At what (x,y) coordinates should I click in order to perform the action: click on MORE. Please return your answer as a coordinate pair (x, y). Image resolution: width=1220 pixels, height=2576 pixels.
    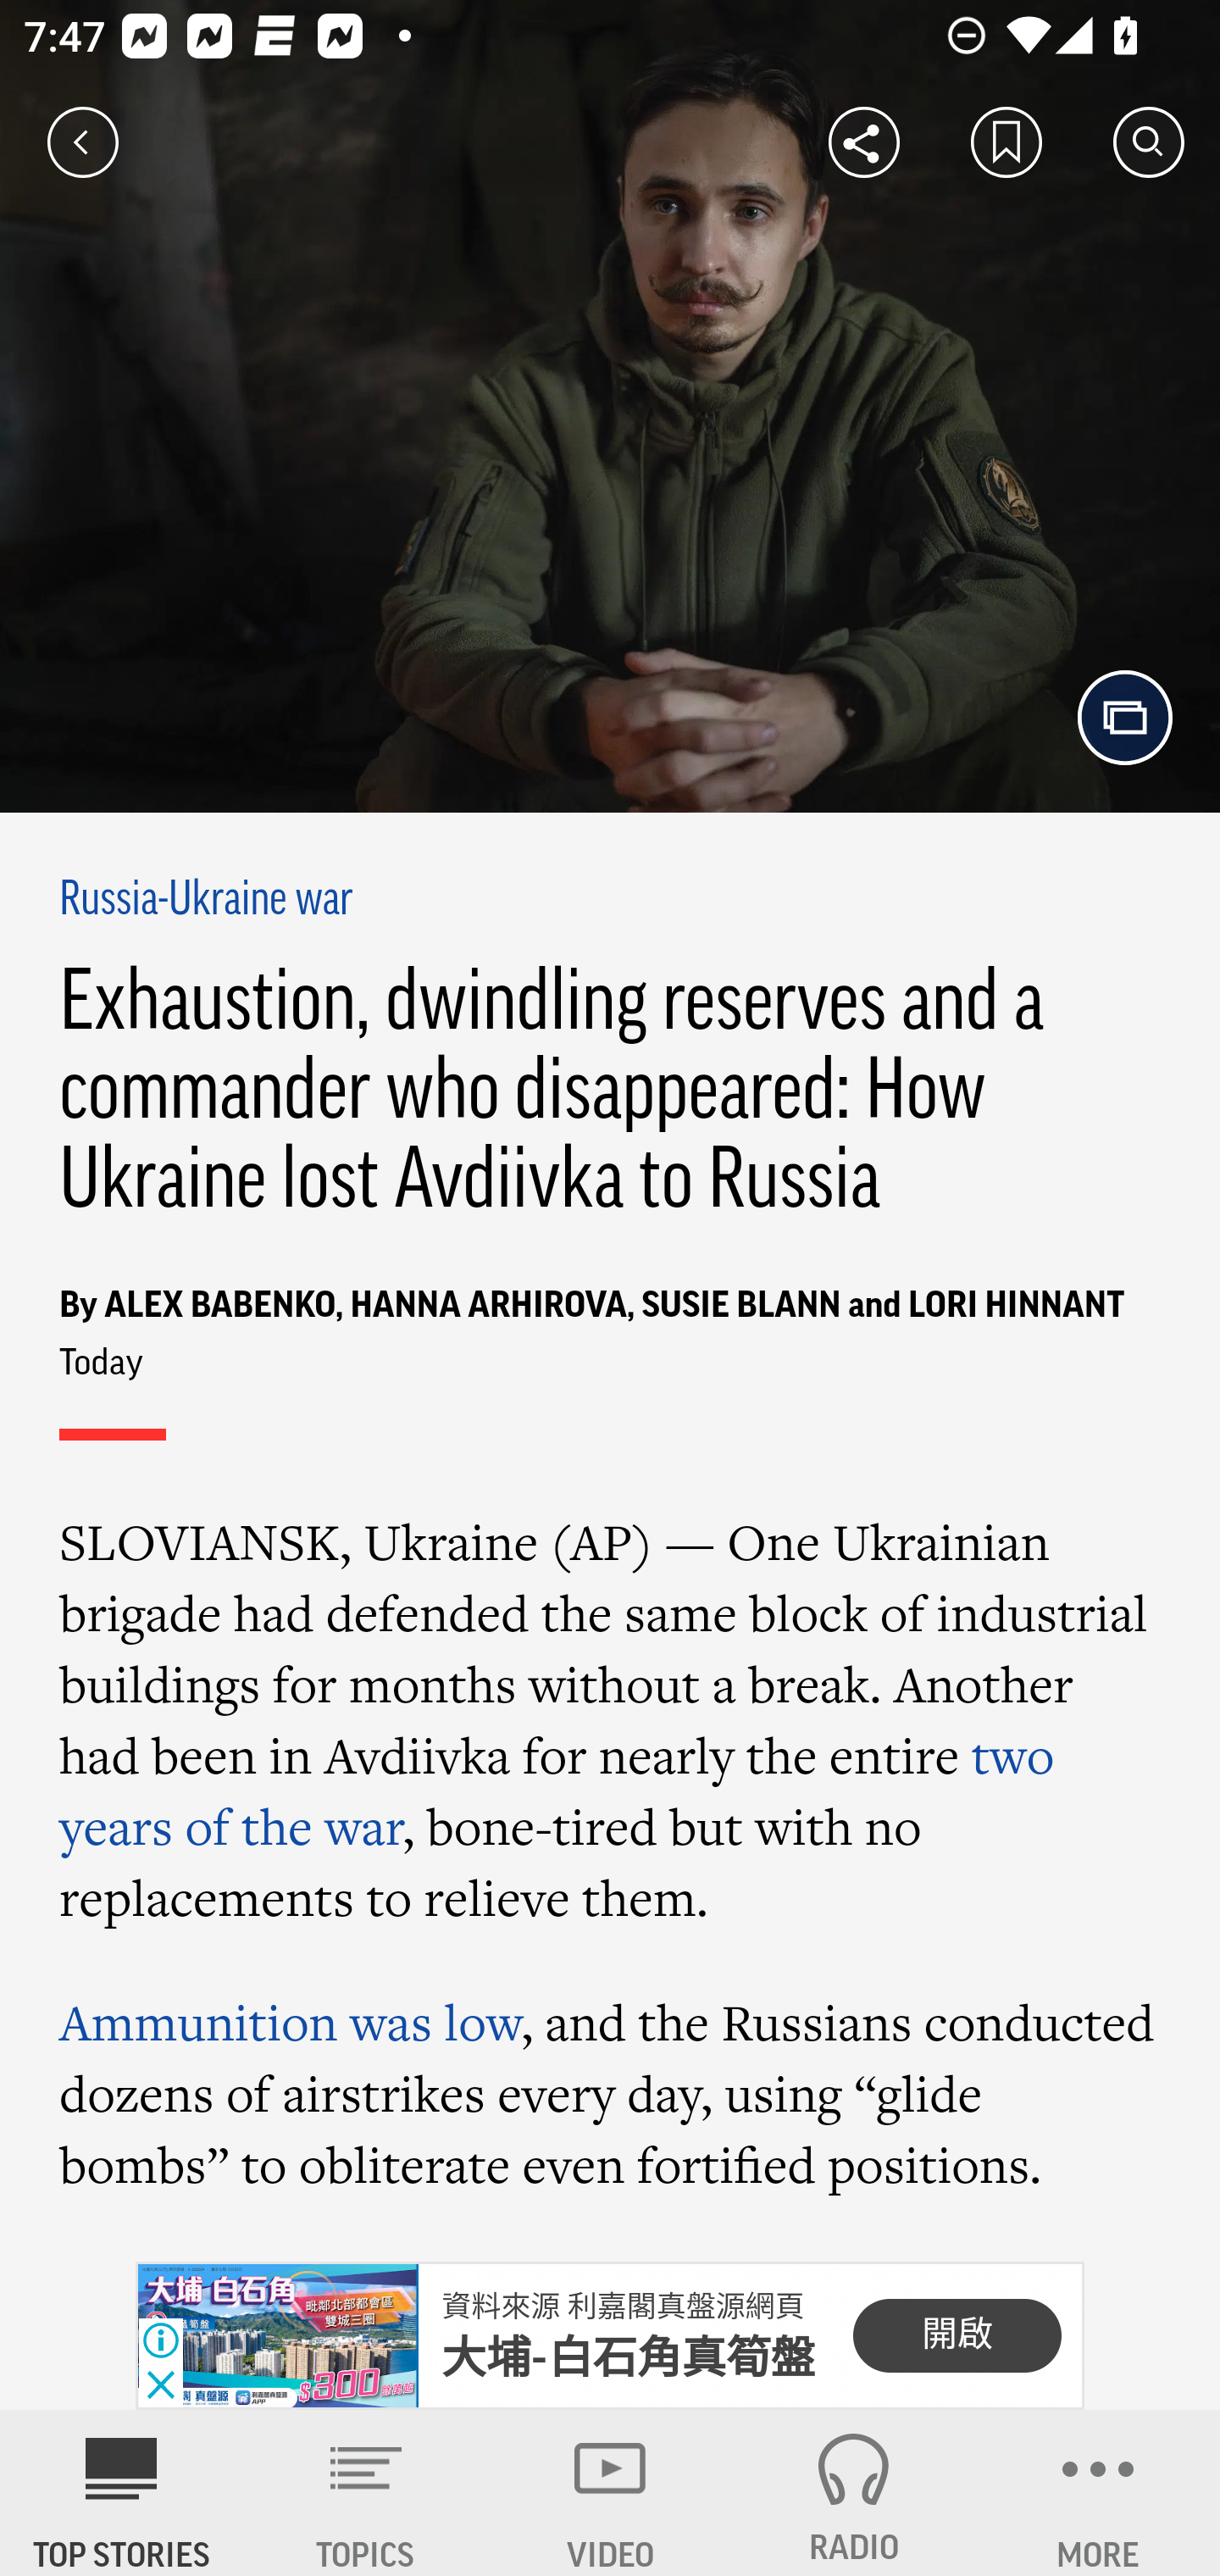
    Looking at the image, I should click on (1098, 2493).